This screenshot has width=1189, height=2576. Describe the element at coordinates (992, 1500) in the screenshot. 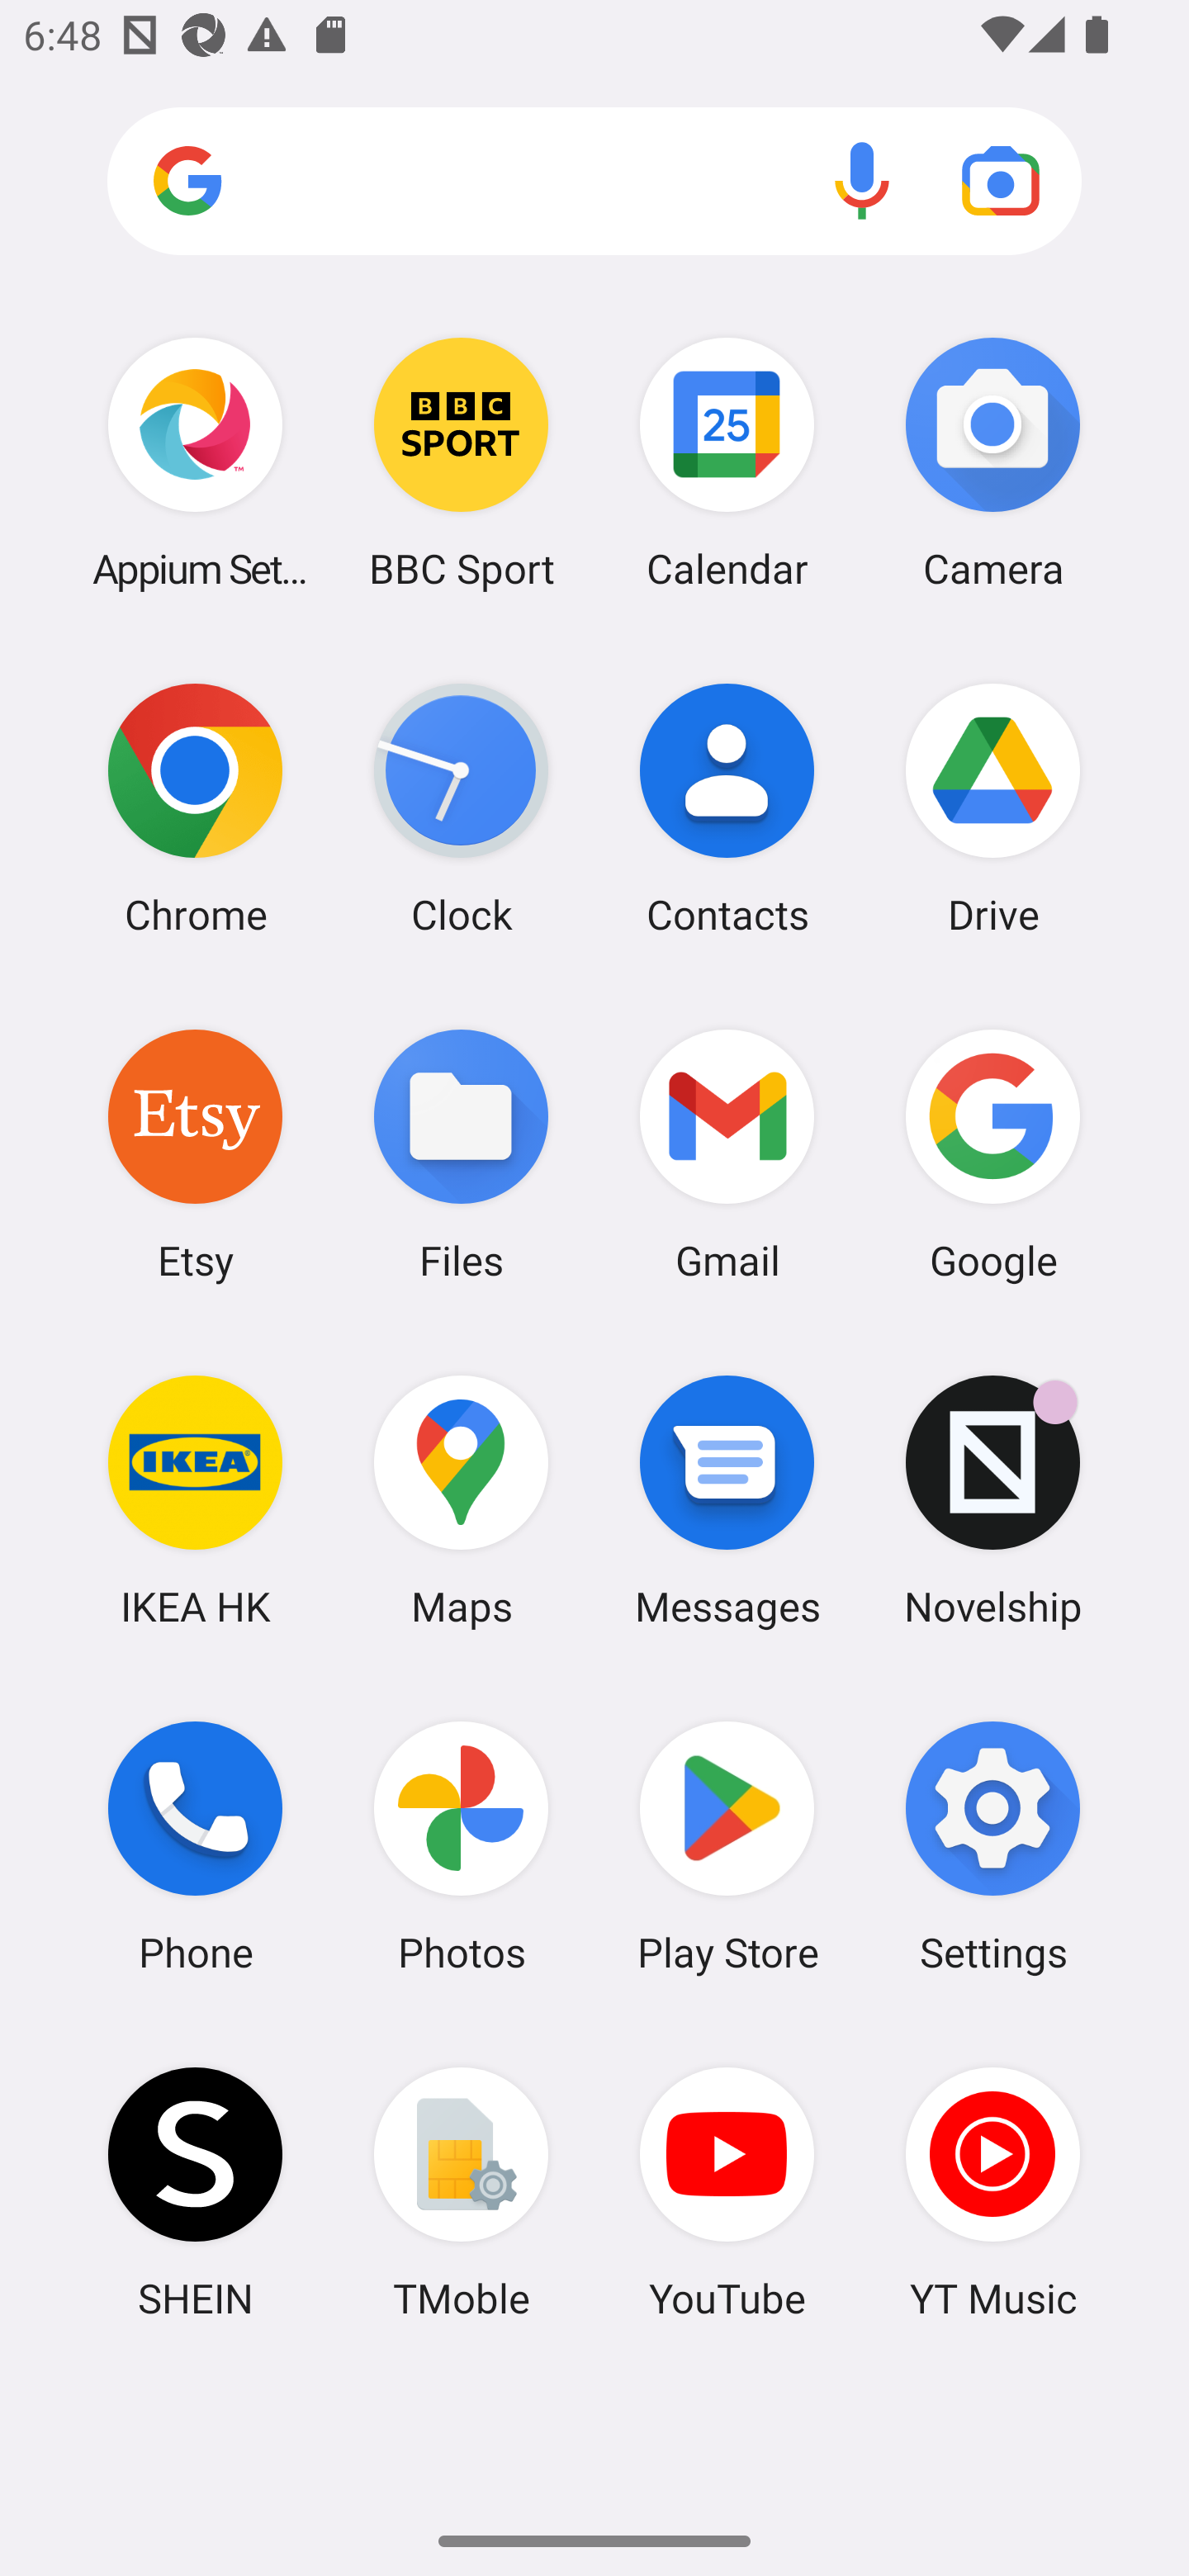

I see `Novelship Novelship has 1 notification` at that location.